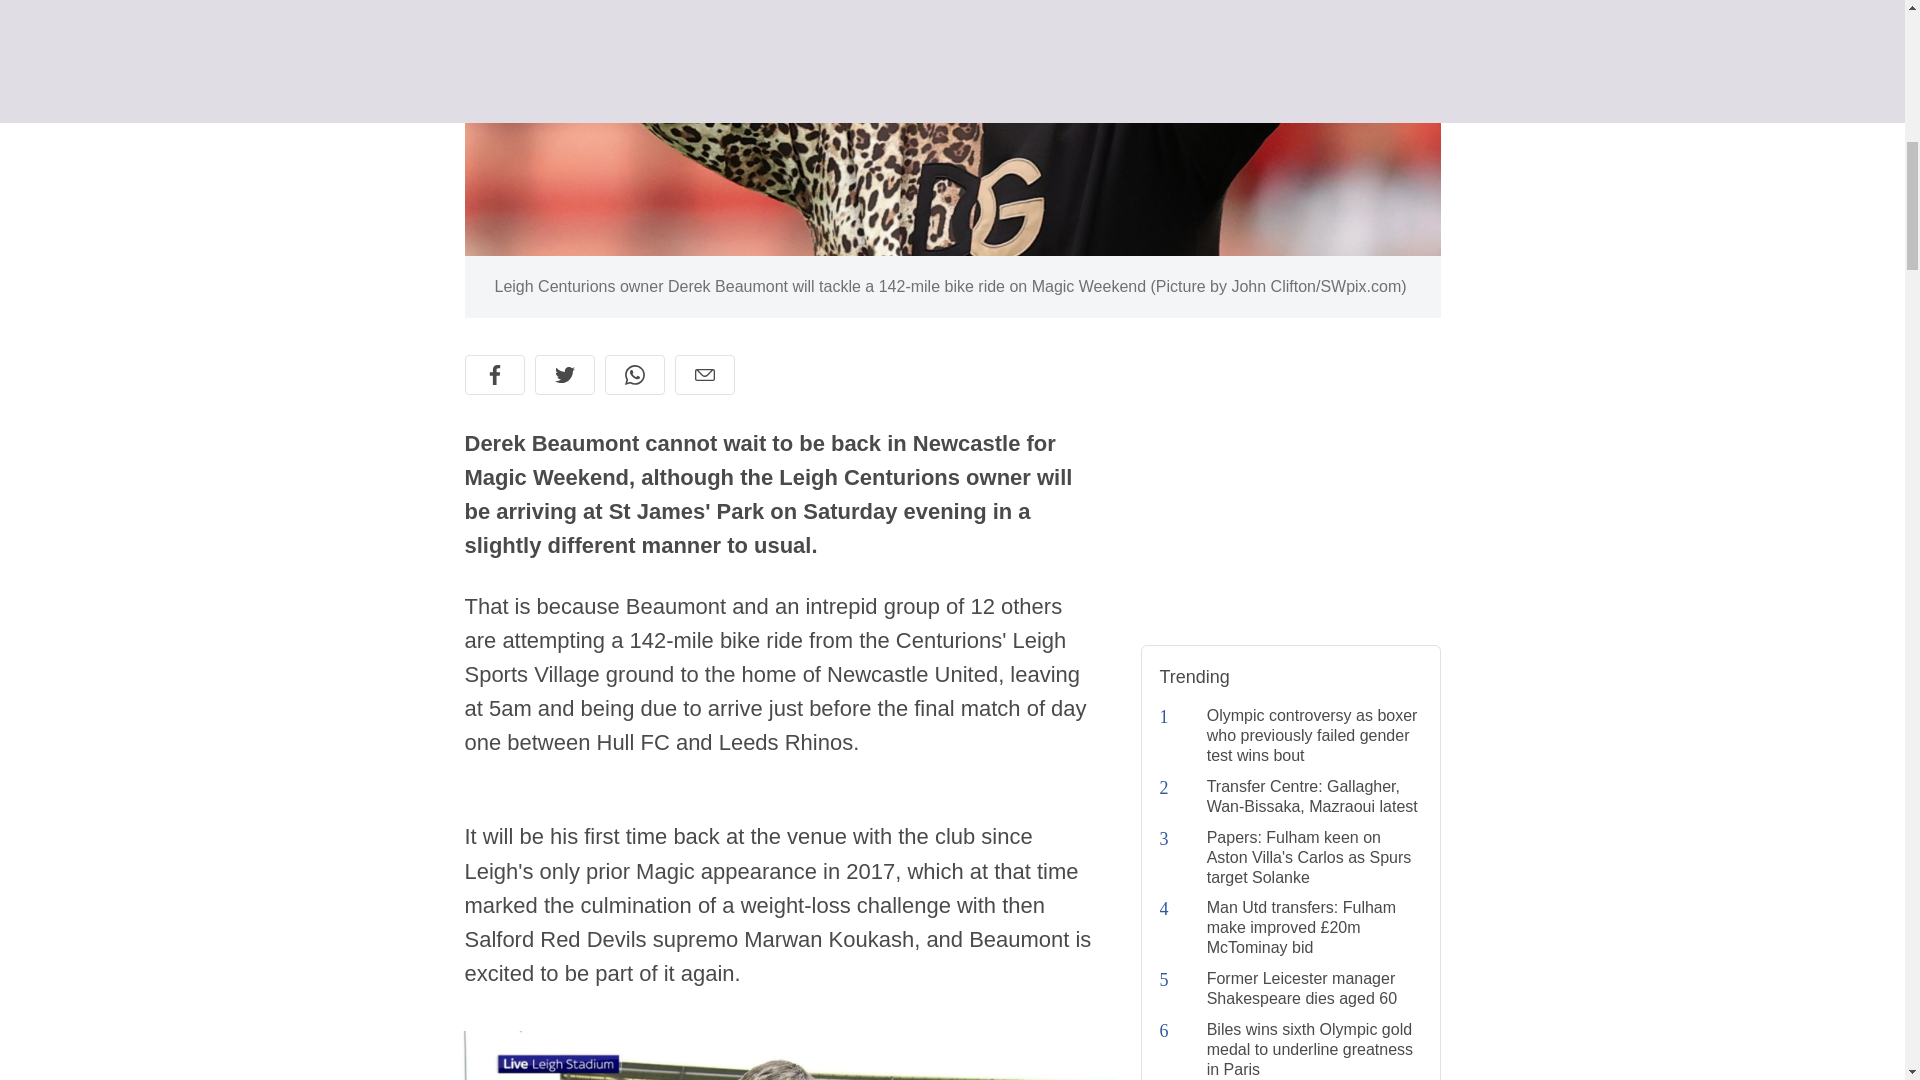 The width and height of the screenshot is (1920, 1080). What do you see at coordinates (634, 375) in the screenshot?
I see `Share on WhatsApp` at bounding box center [634, 375].